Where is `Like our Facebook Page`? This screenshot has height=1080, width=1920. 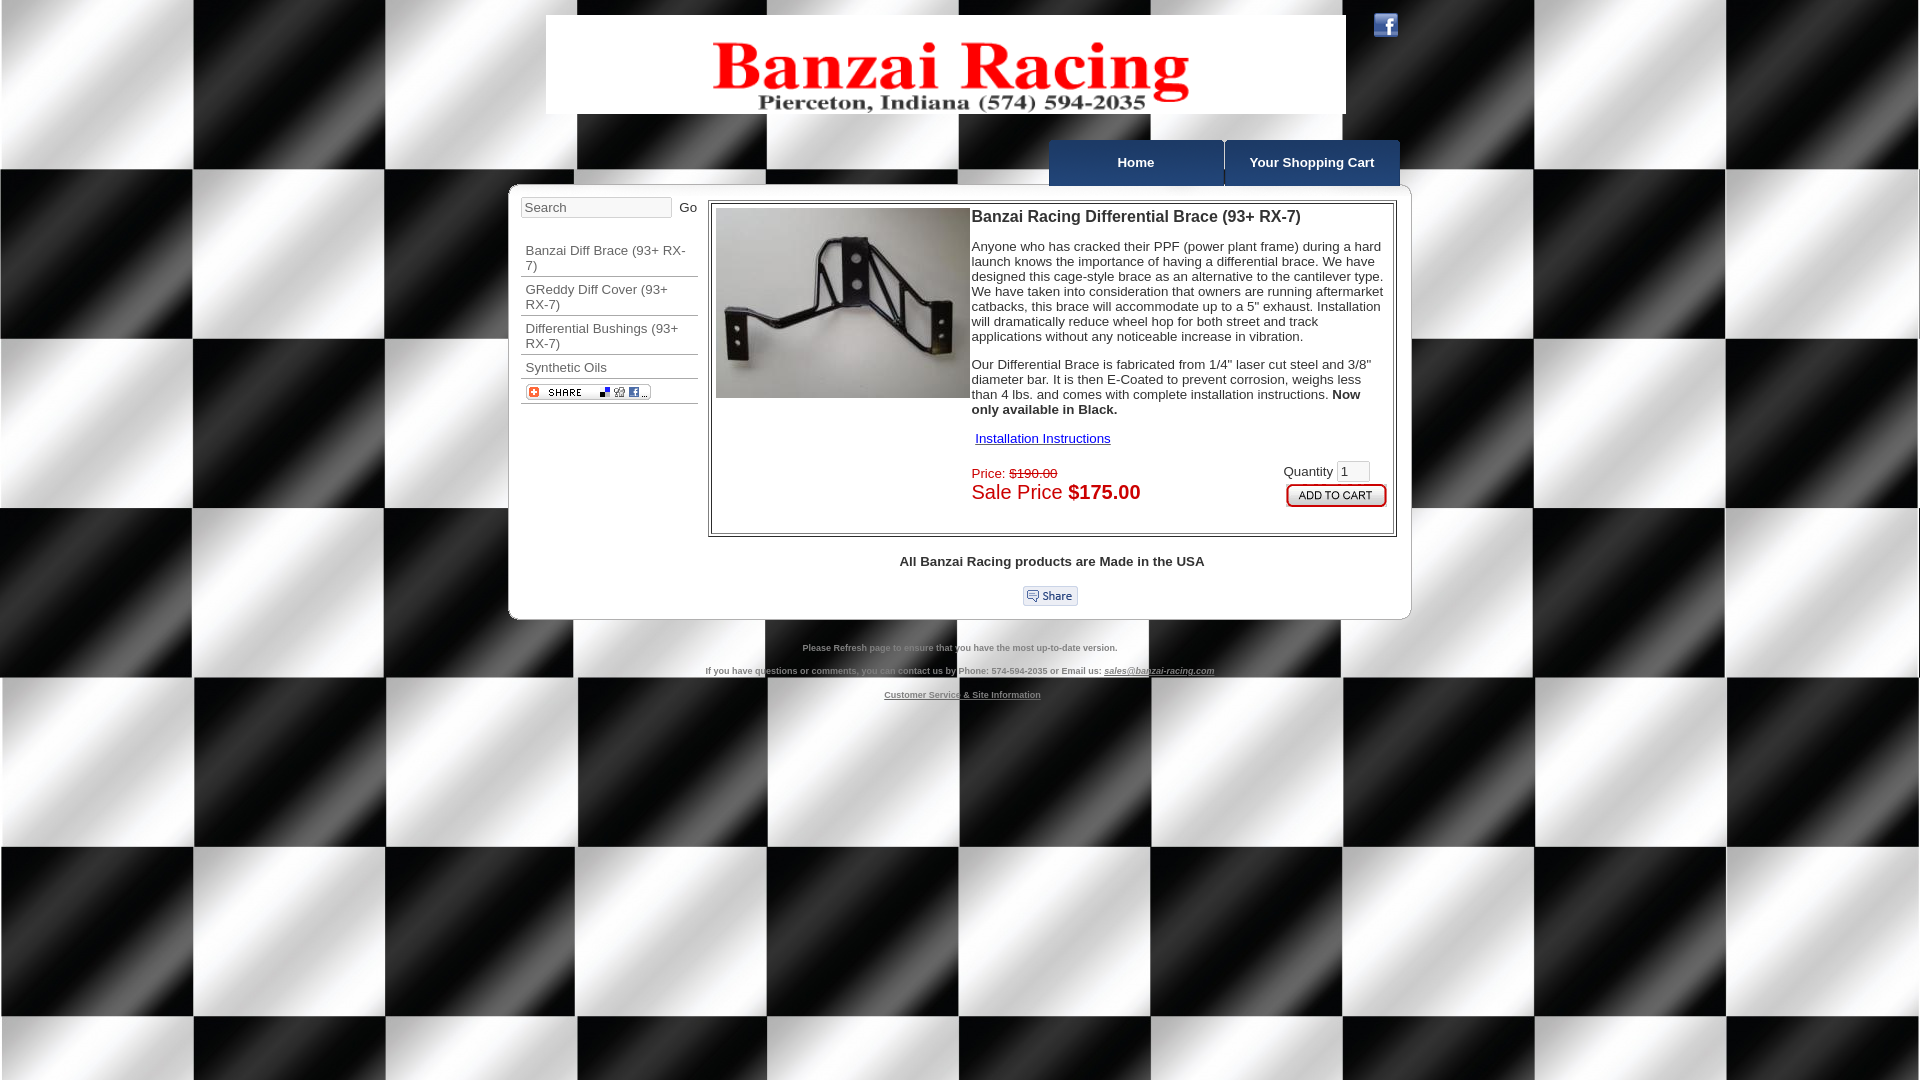
Like our Facebook Page is located at coordinates (1386, 24).